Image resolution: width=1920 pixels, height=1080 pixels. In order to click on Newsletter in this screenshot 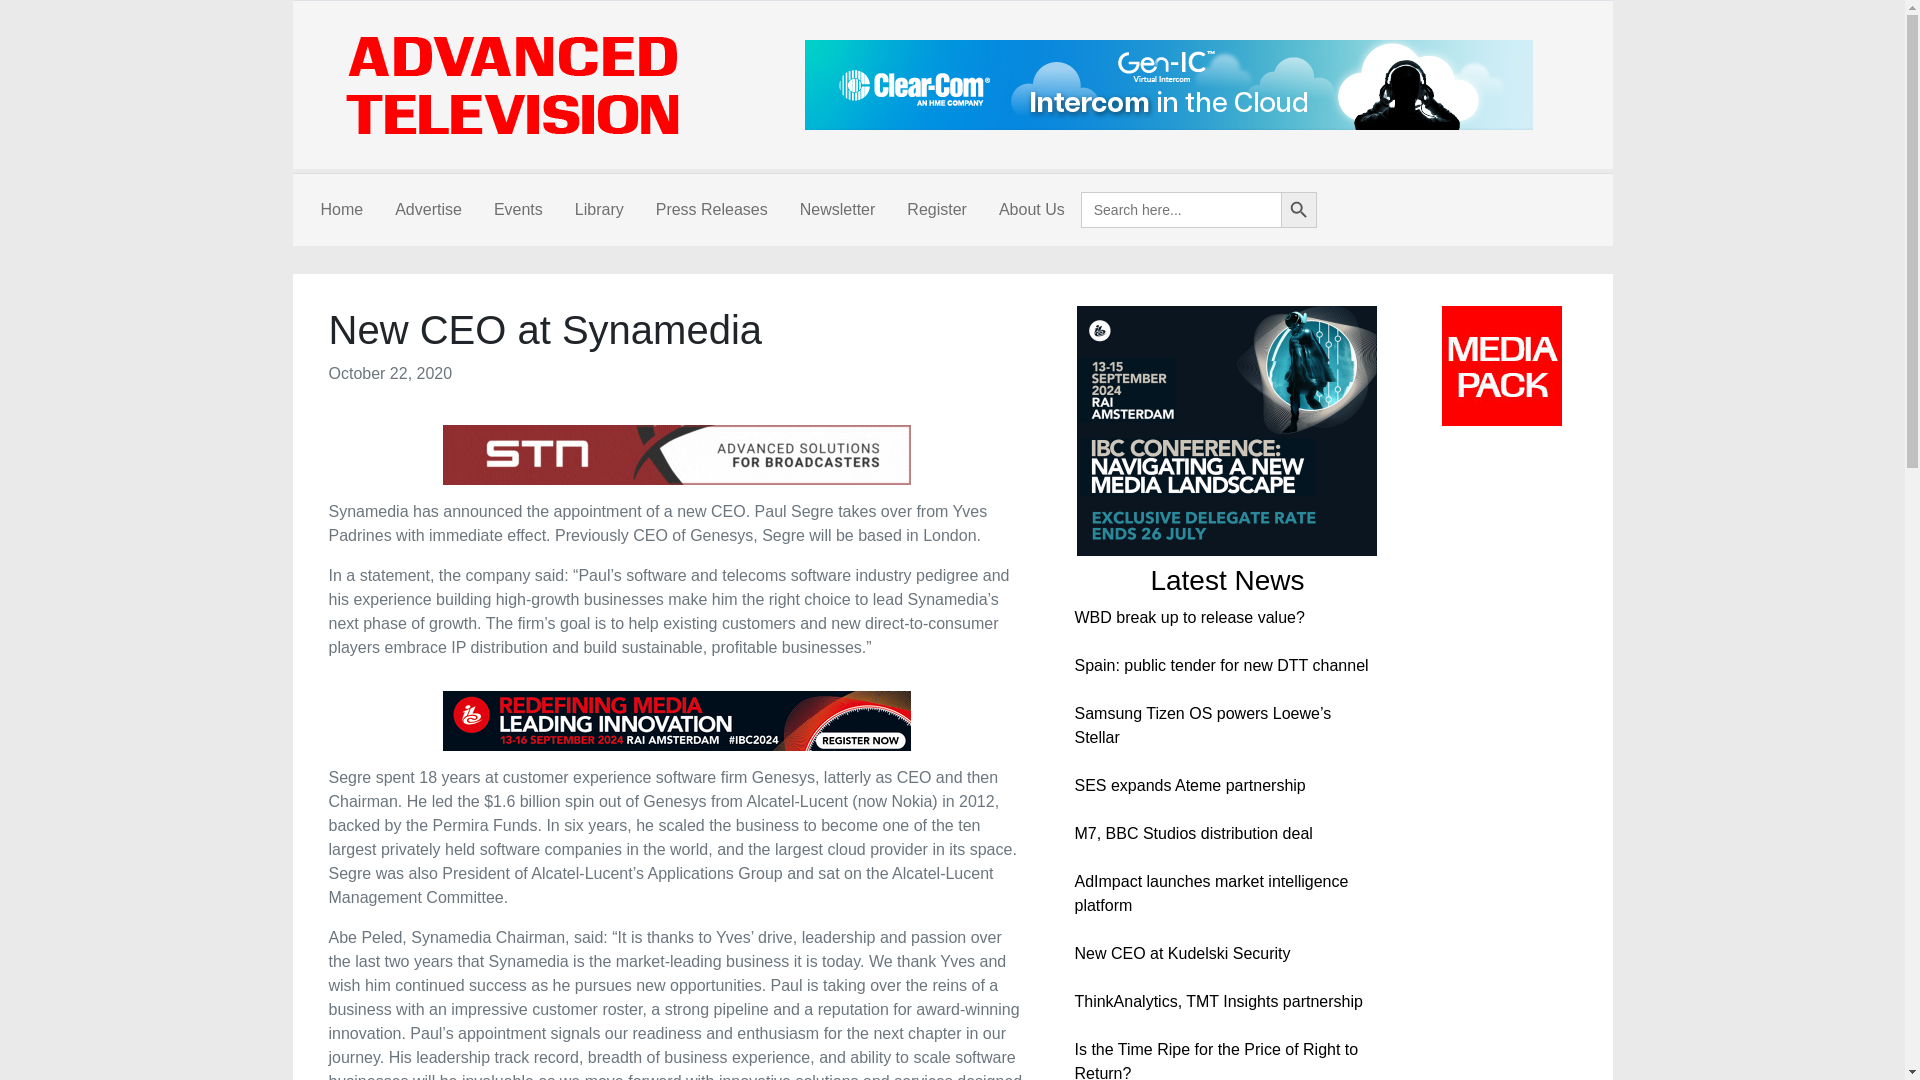, I will do `click(838, 210)`.